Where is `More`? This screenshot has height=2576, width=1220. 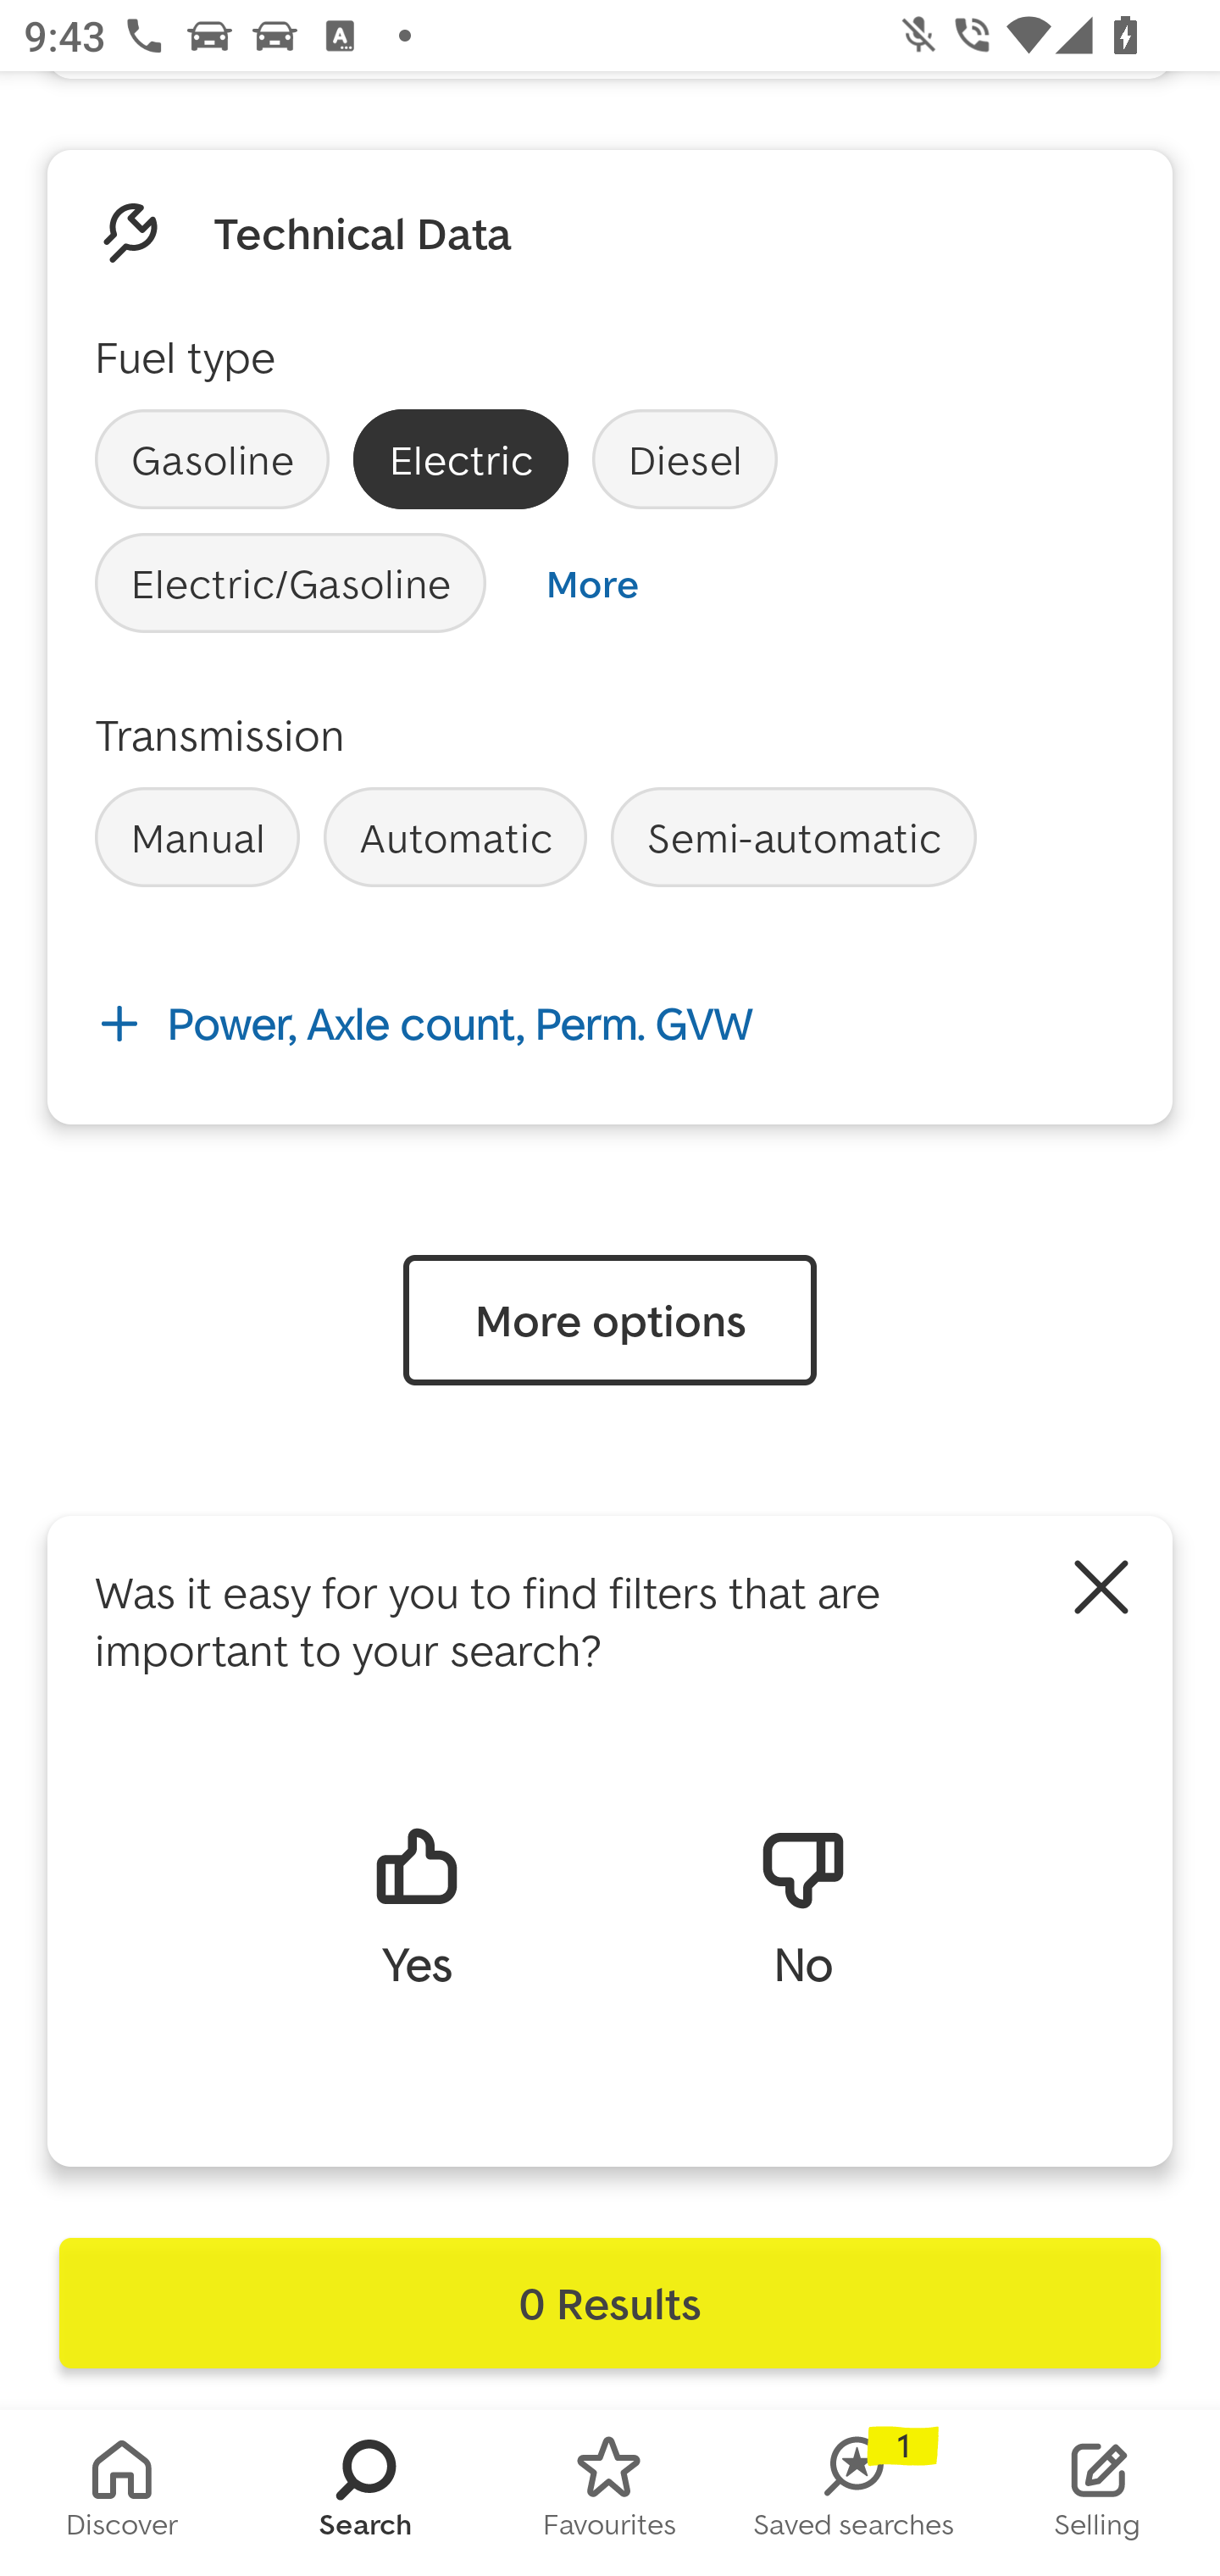 More is located at coordinates (591, 583).